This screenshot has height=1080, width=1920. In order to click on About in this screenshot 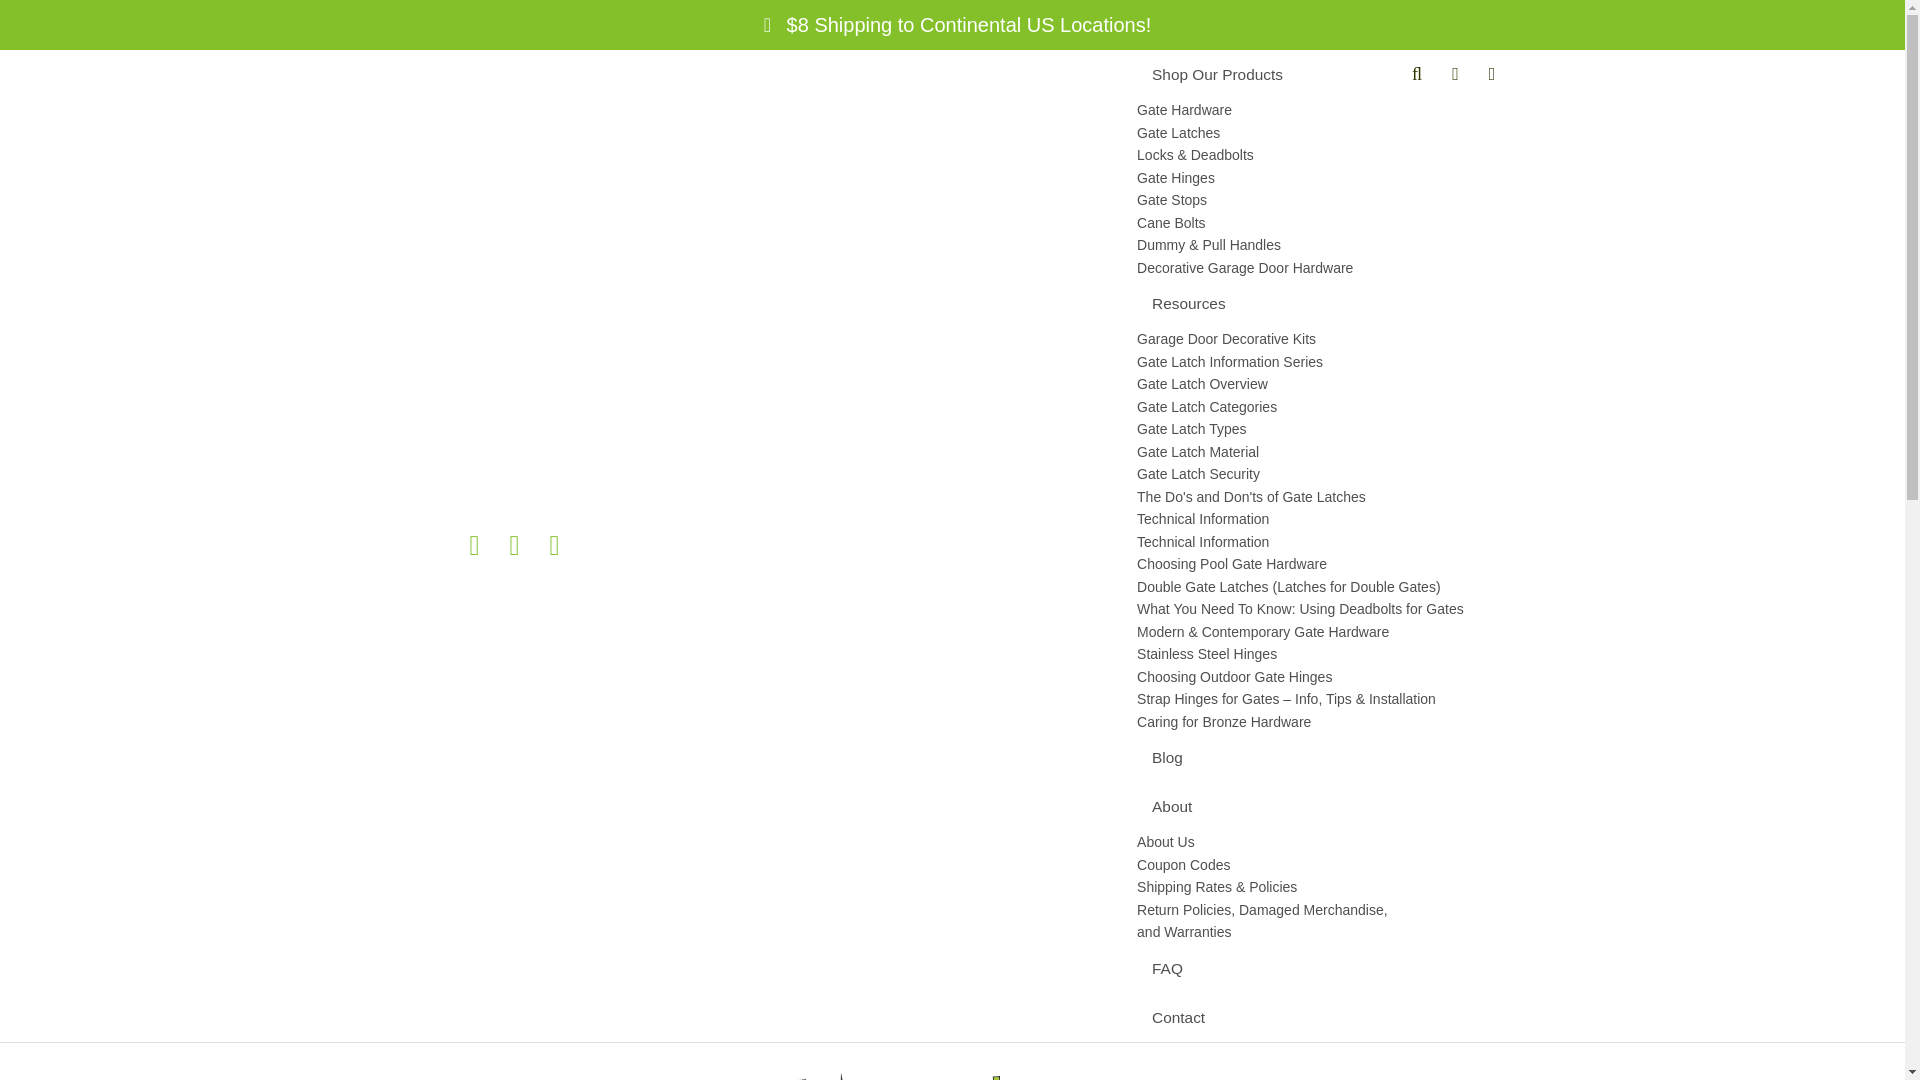, I will do `click(1267, 806)`.